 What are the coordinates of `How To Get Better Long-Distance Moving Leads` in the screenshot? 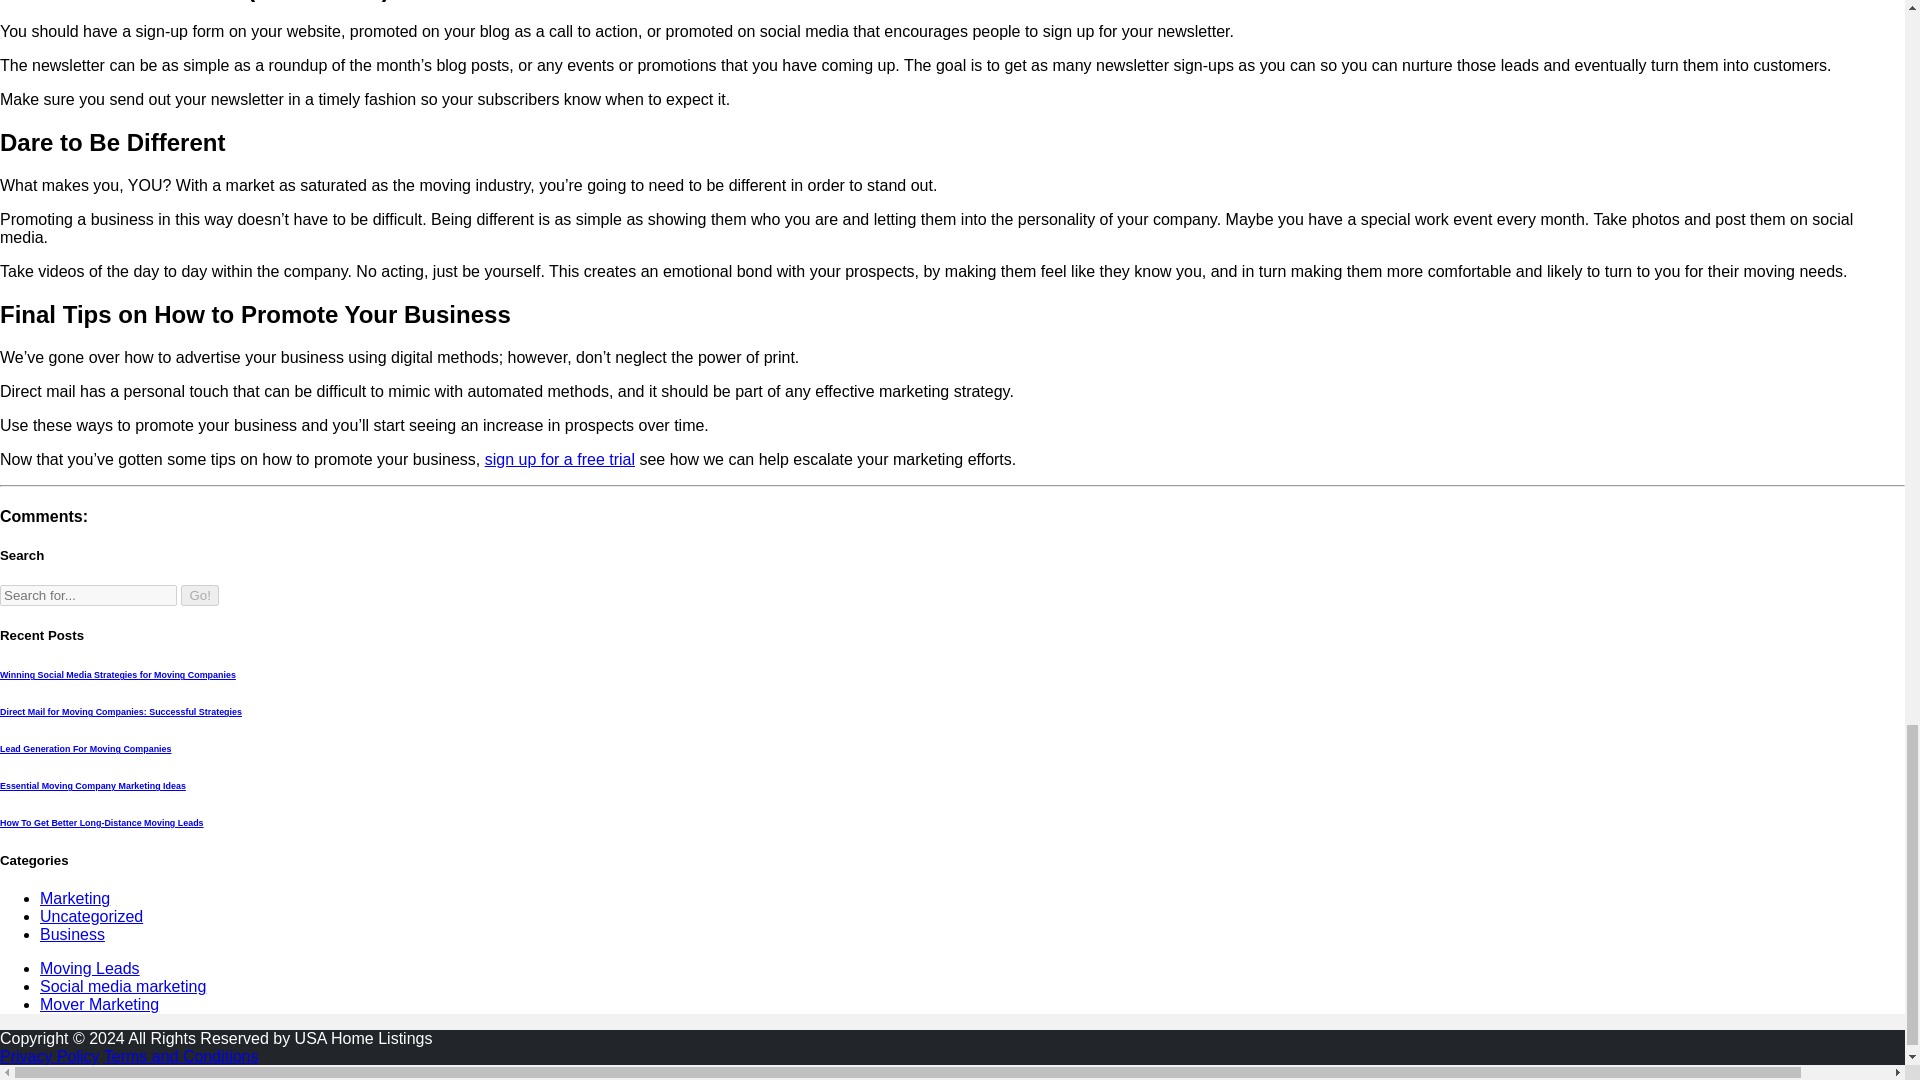 It's located at (102, 822).